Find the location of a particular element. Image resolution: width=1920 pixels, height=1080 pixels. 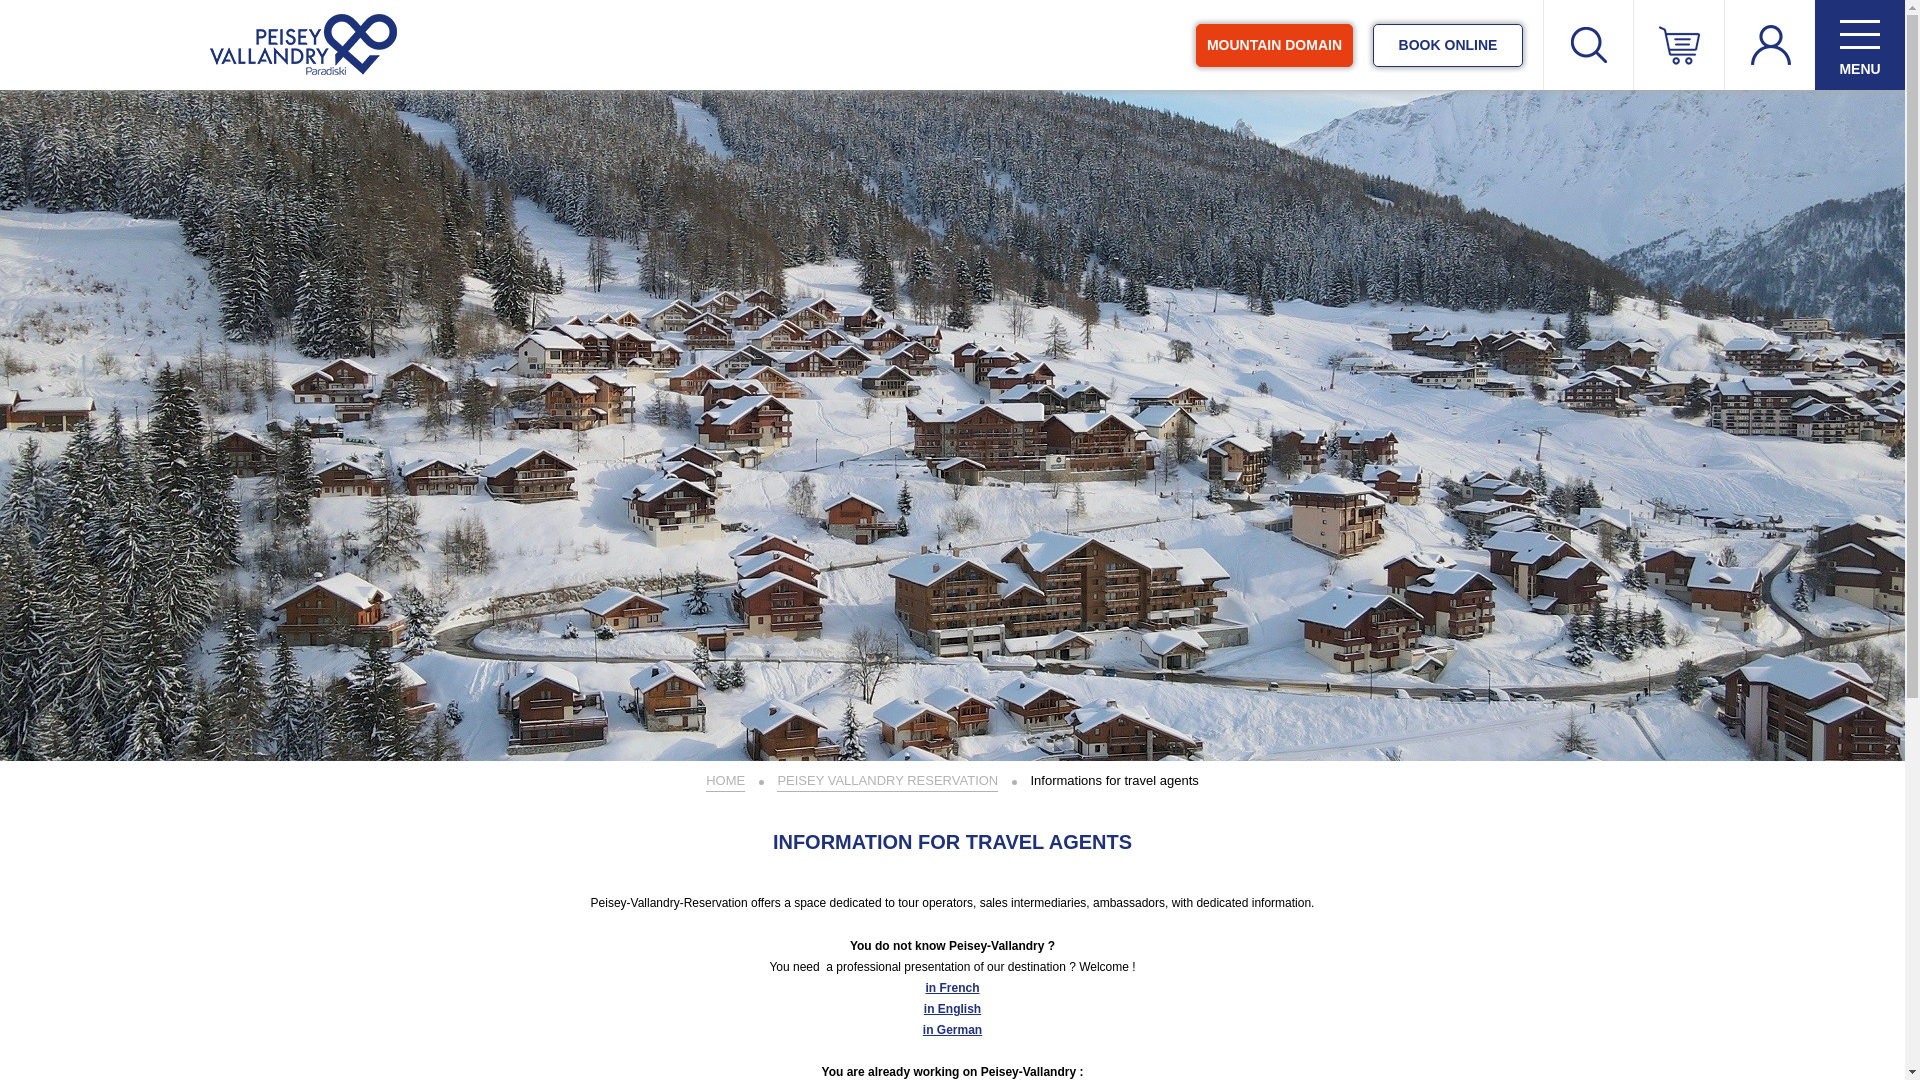

Back to the homepage is located at coordinates (303, 44).